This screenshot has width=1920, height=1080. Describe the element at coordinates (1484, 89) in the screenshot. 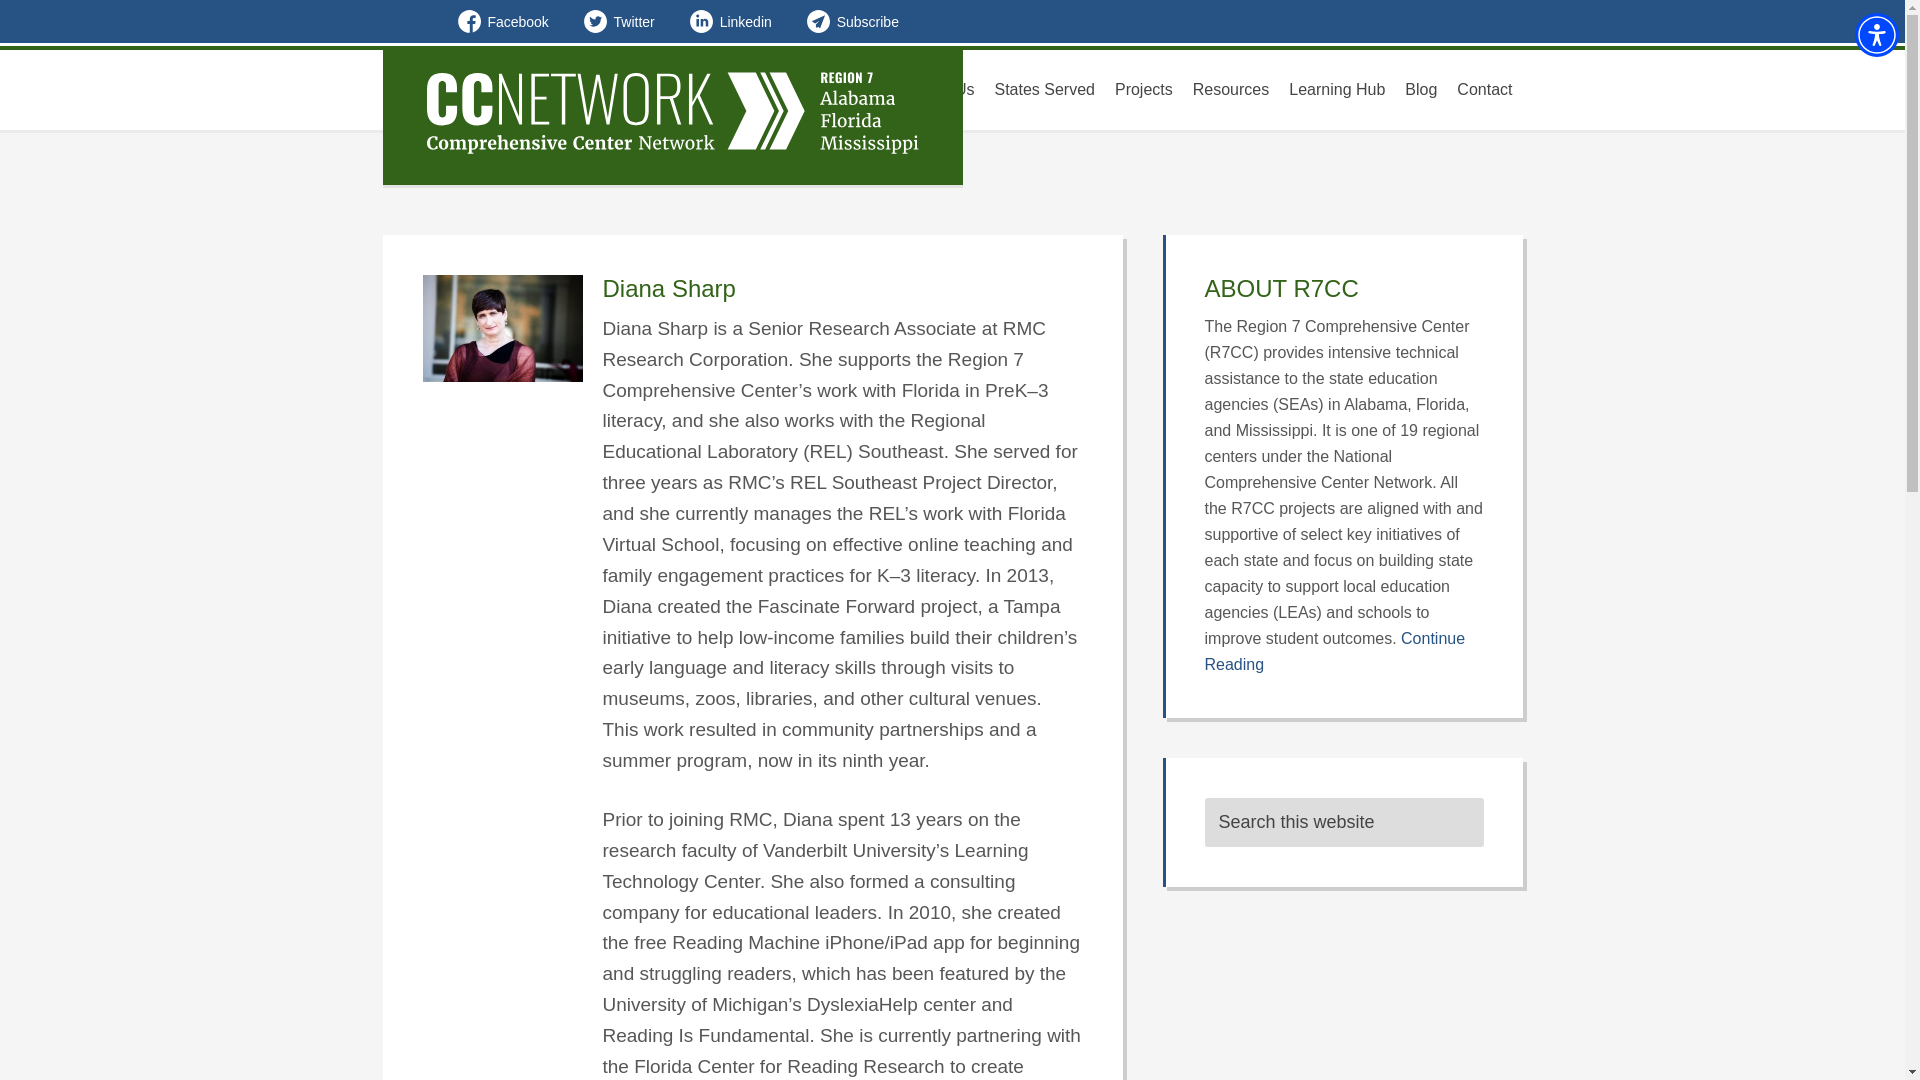

I see `Contact` at that location.